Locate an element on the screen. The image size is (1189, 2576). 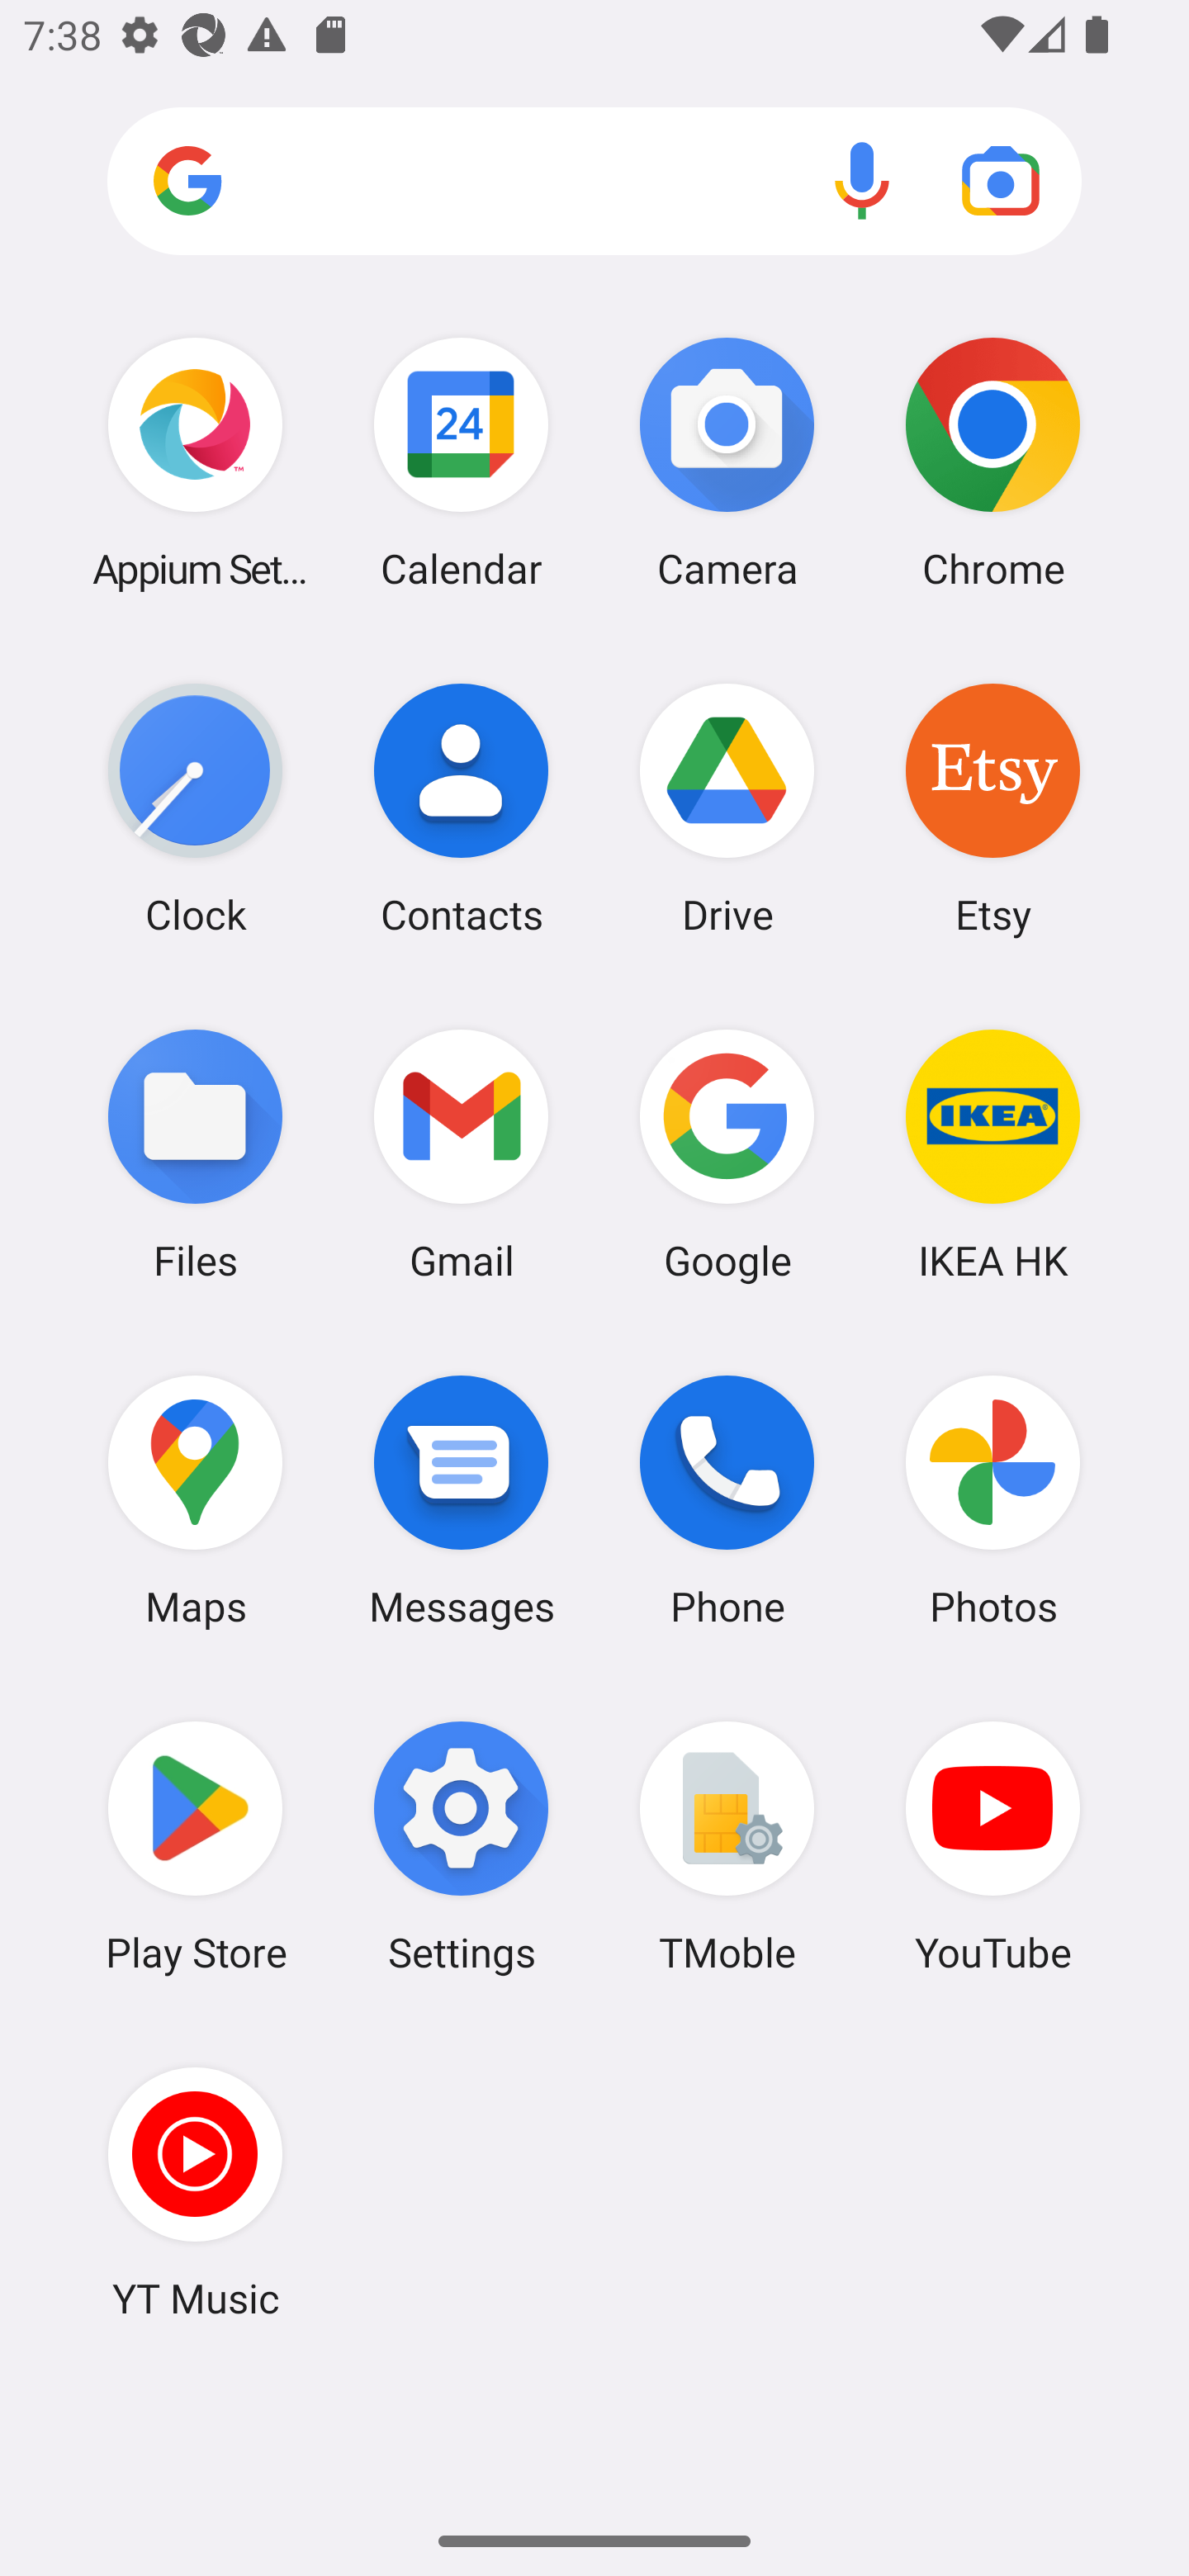
Search apps, web and more is located at coordinates (594, 182).